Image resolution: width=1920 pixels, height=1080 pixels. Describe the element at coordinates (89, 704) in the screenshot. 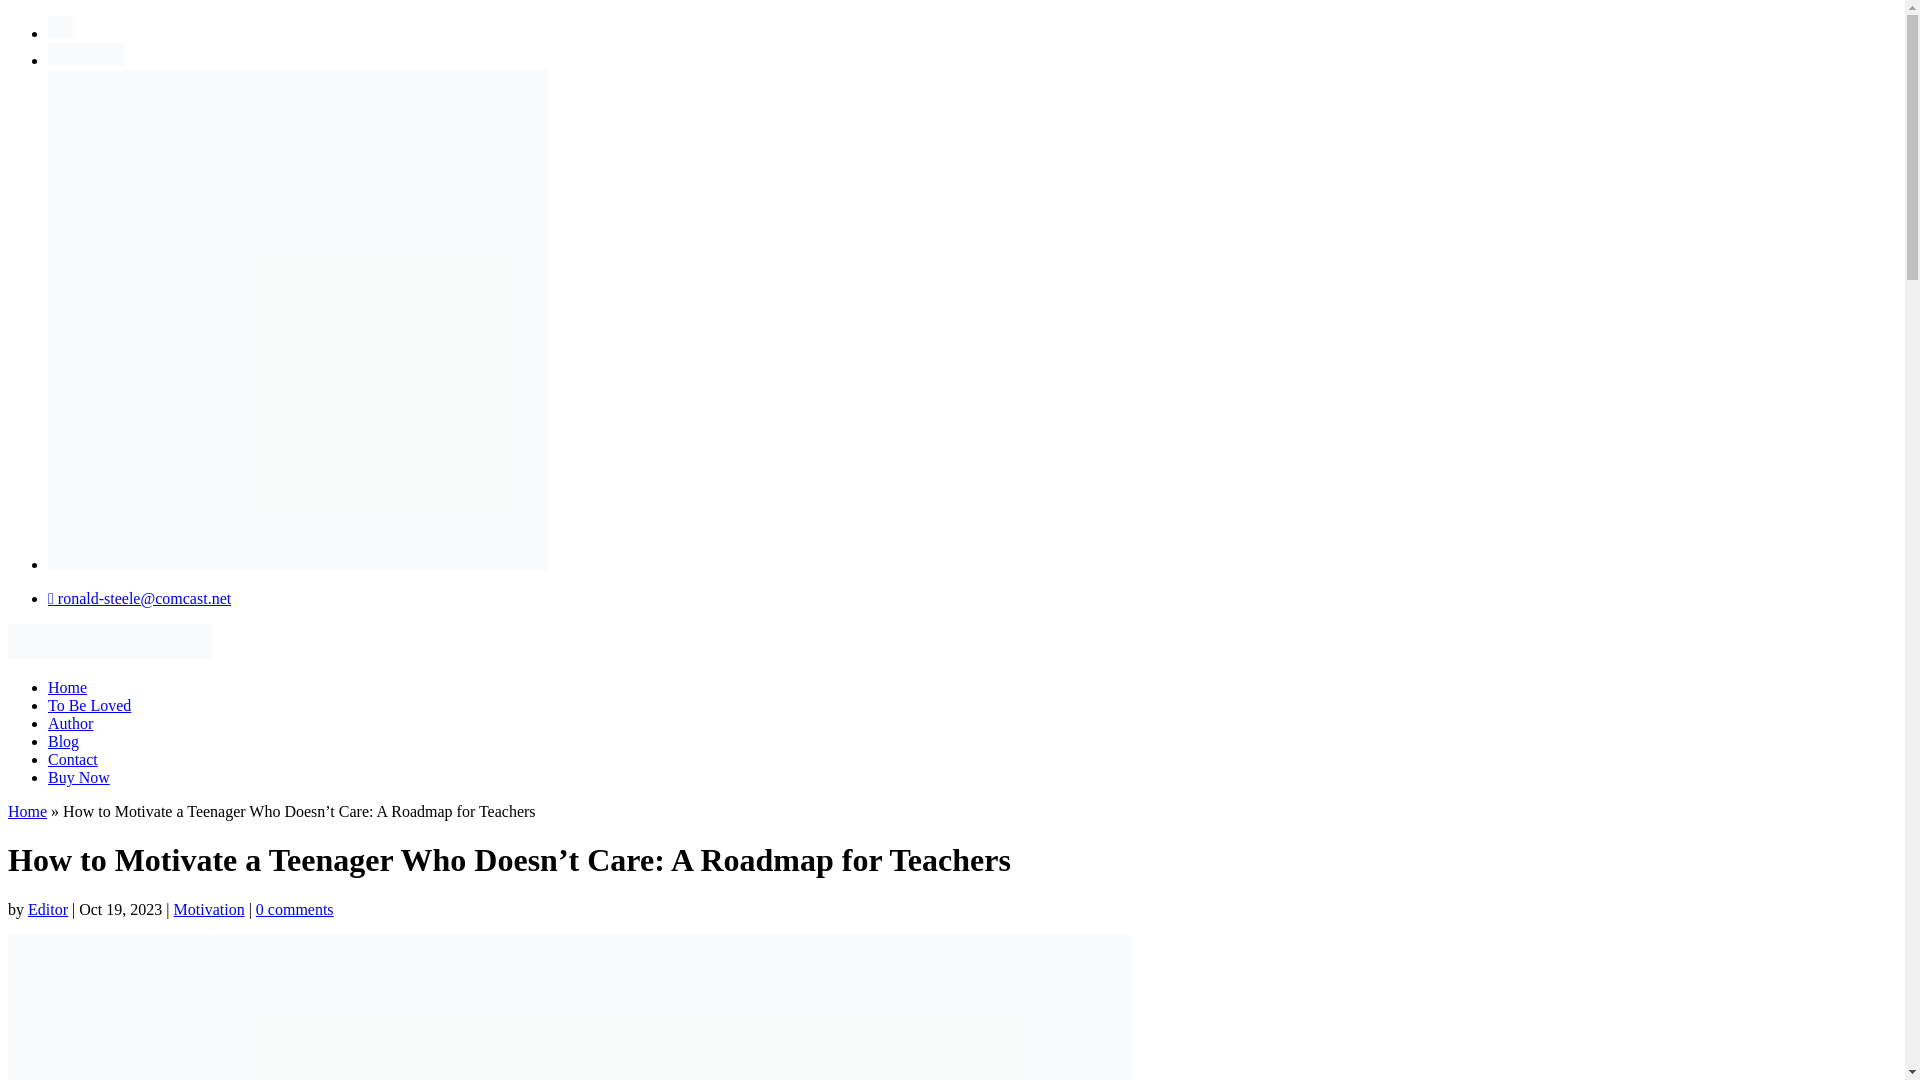

I see `To Be Loved` at that location.